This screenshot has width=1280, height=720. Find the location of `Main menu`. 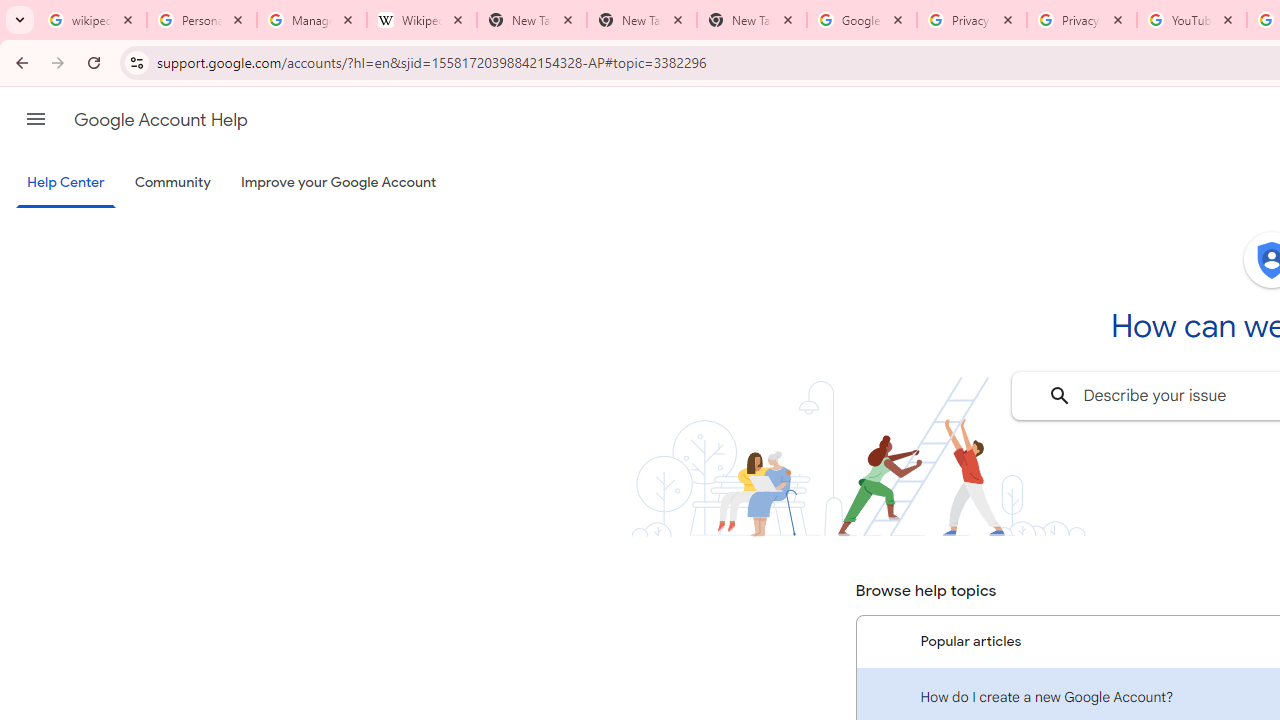

Main menu is located at coordinates (36, 119).